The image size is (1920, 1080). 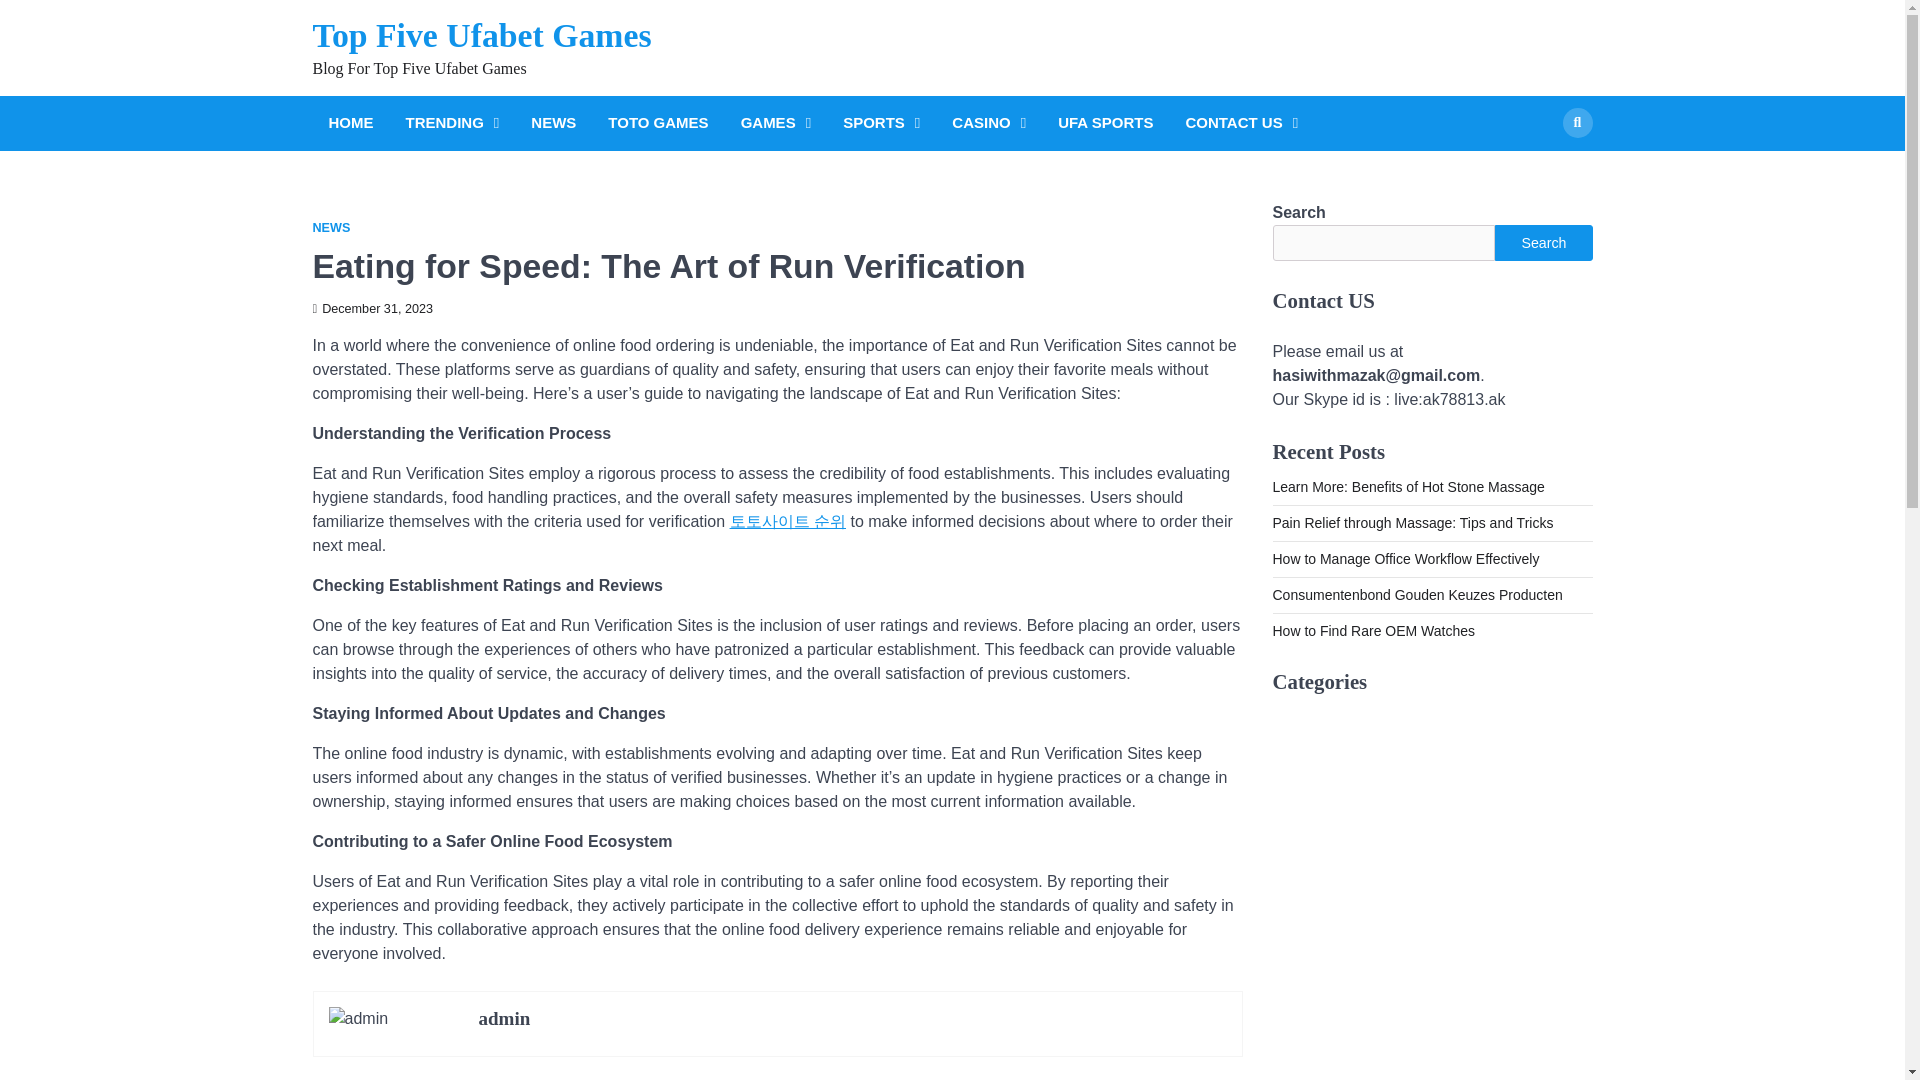 I want to click on December 31, 2023, so click(x=372, y=309).